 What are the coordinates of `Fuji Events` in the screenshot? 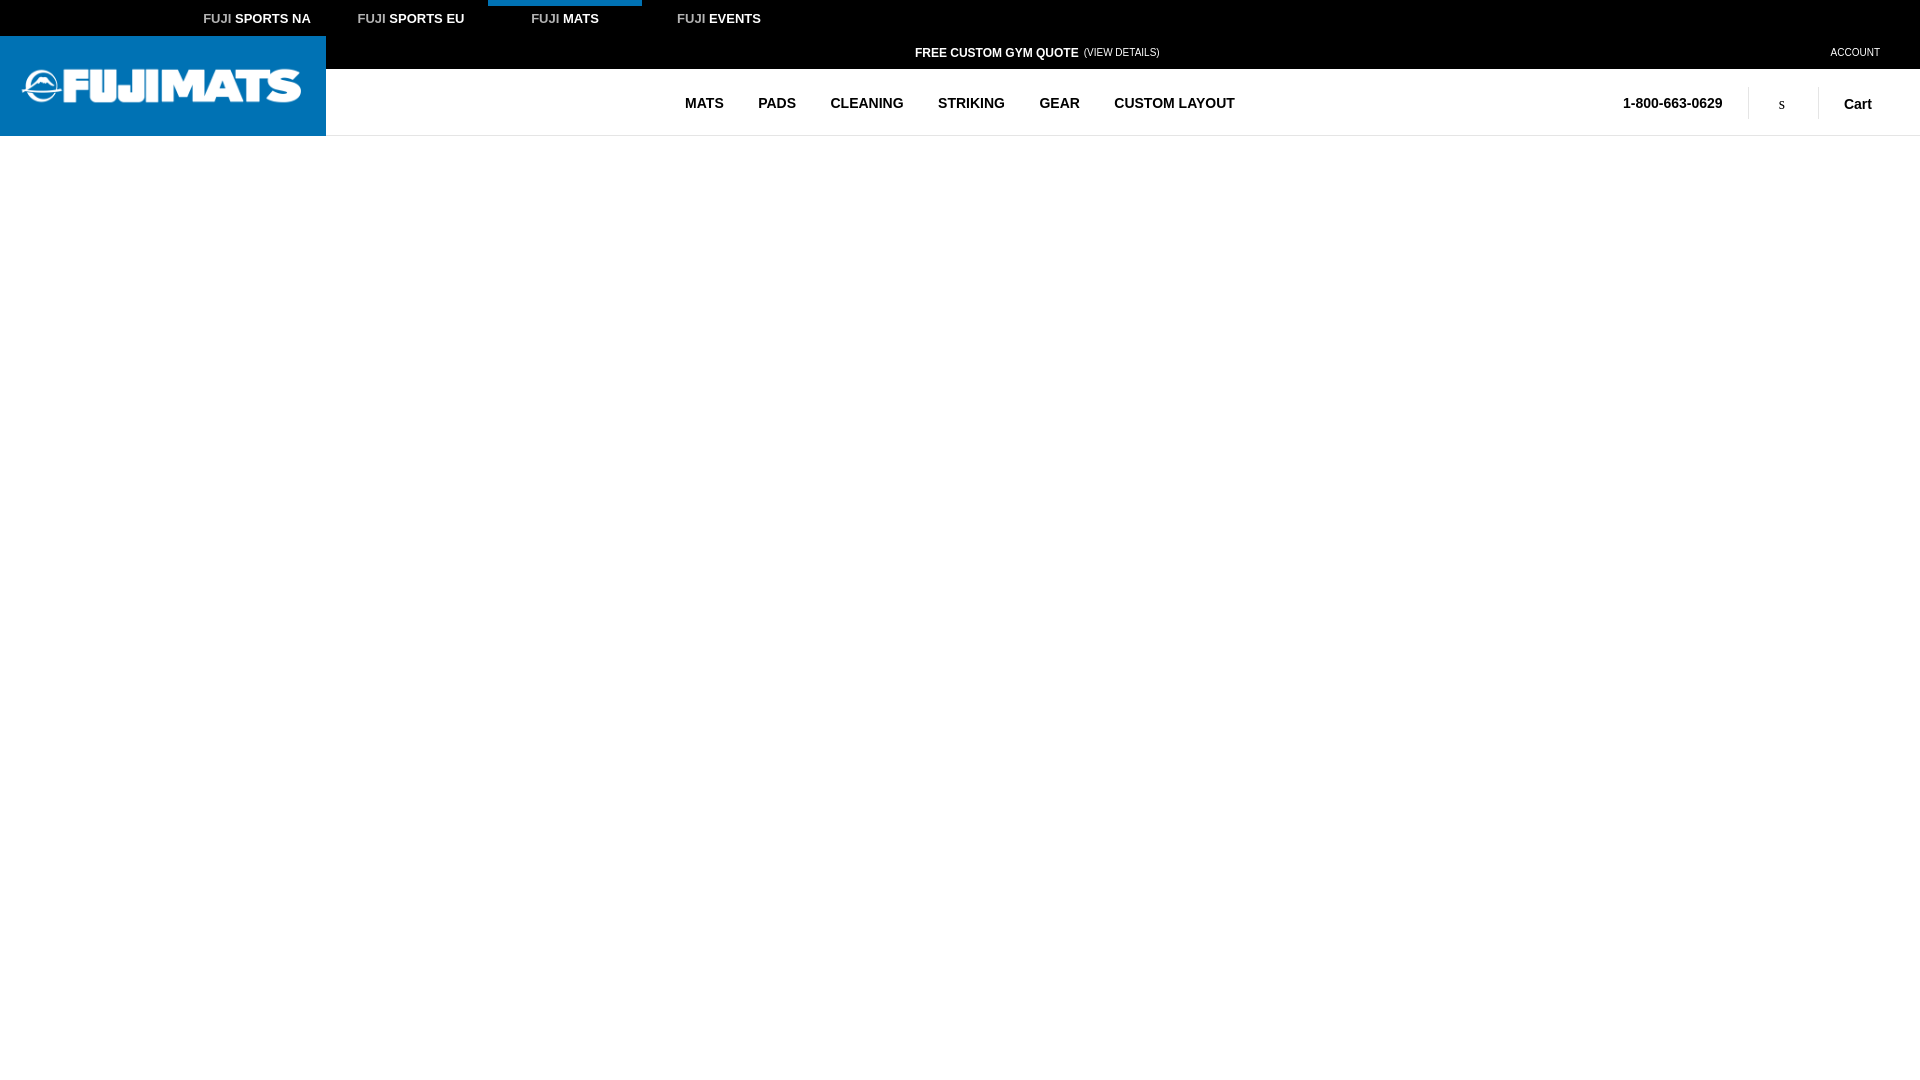 It's located at (718, 21).